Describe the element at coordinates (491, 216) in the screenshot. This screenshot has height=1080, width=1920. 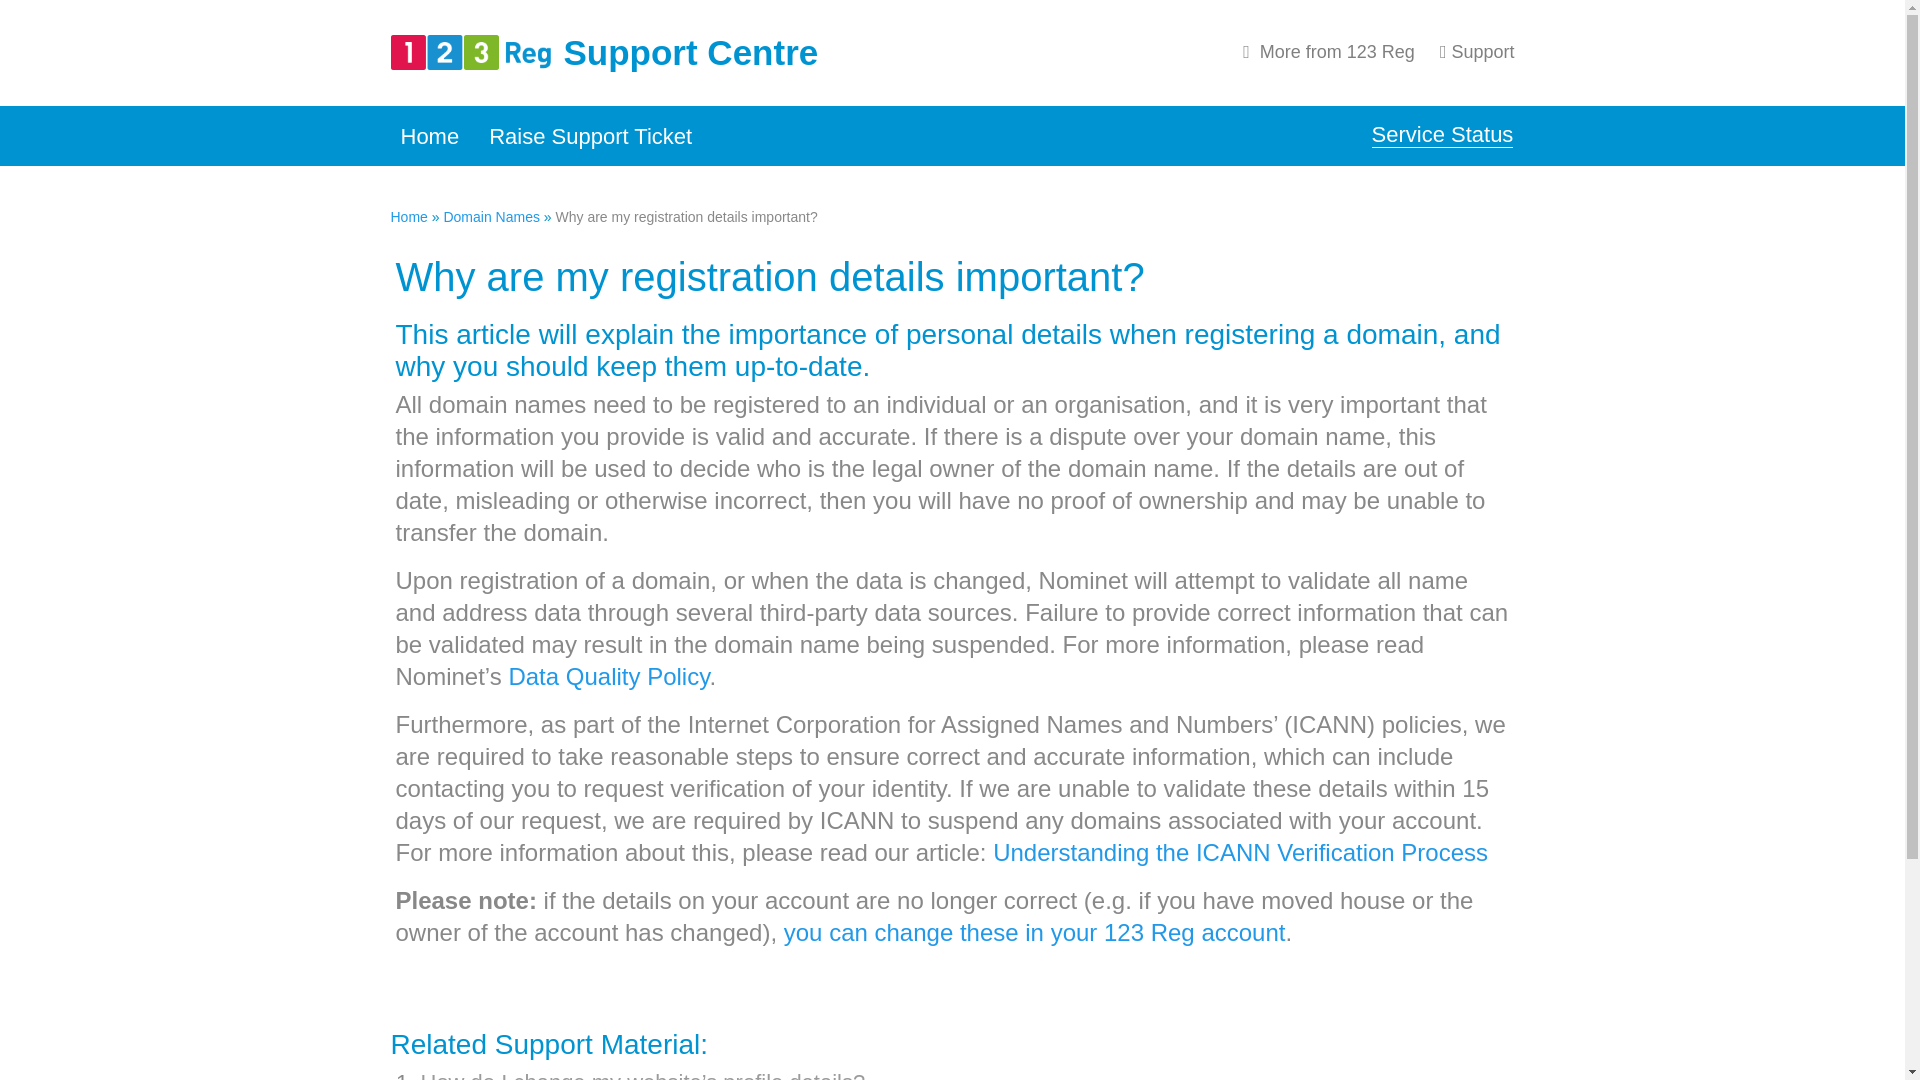
I see `Domain Names` at that location.